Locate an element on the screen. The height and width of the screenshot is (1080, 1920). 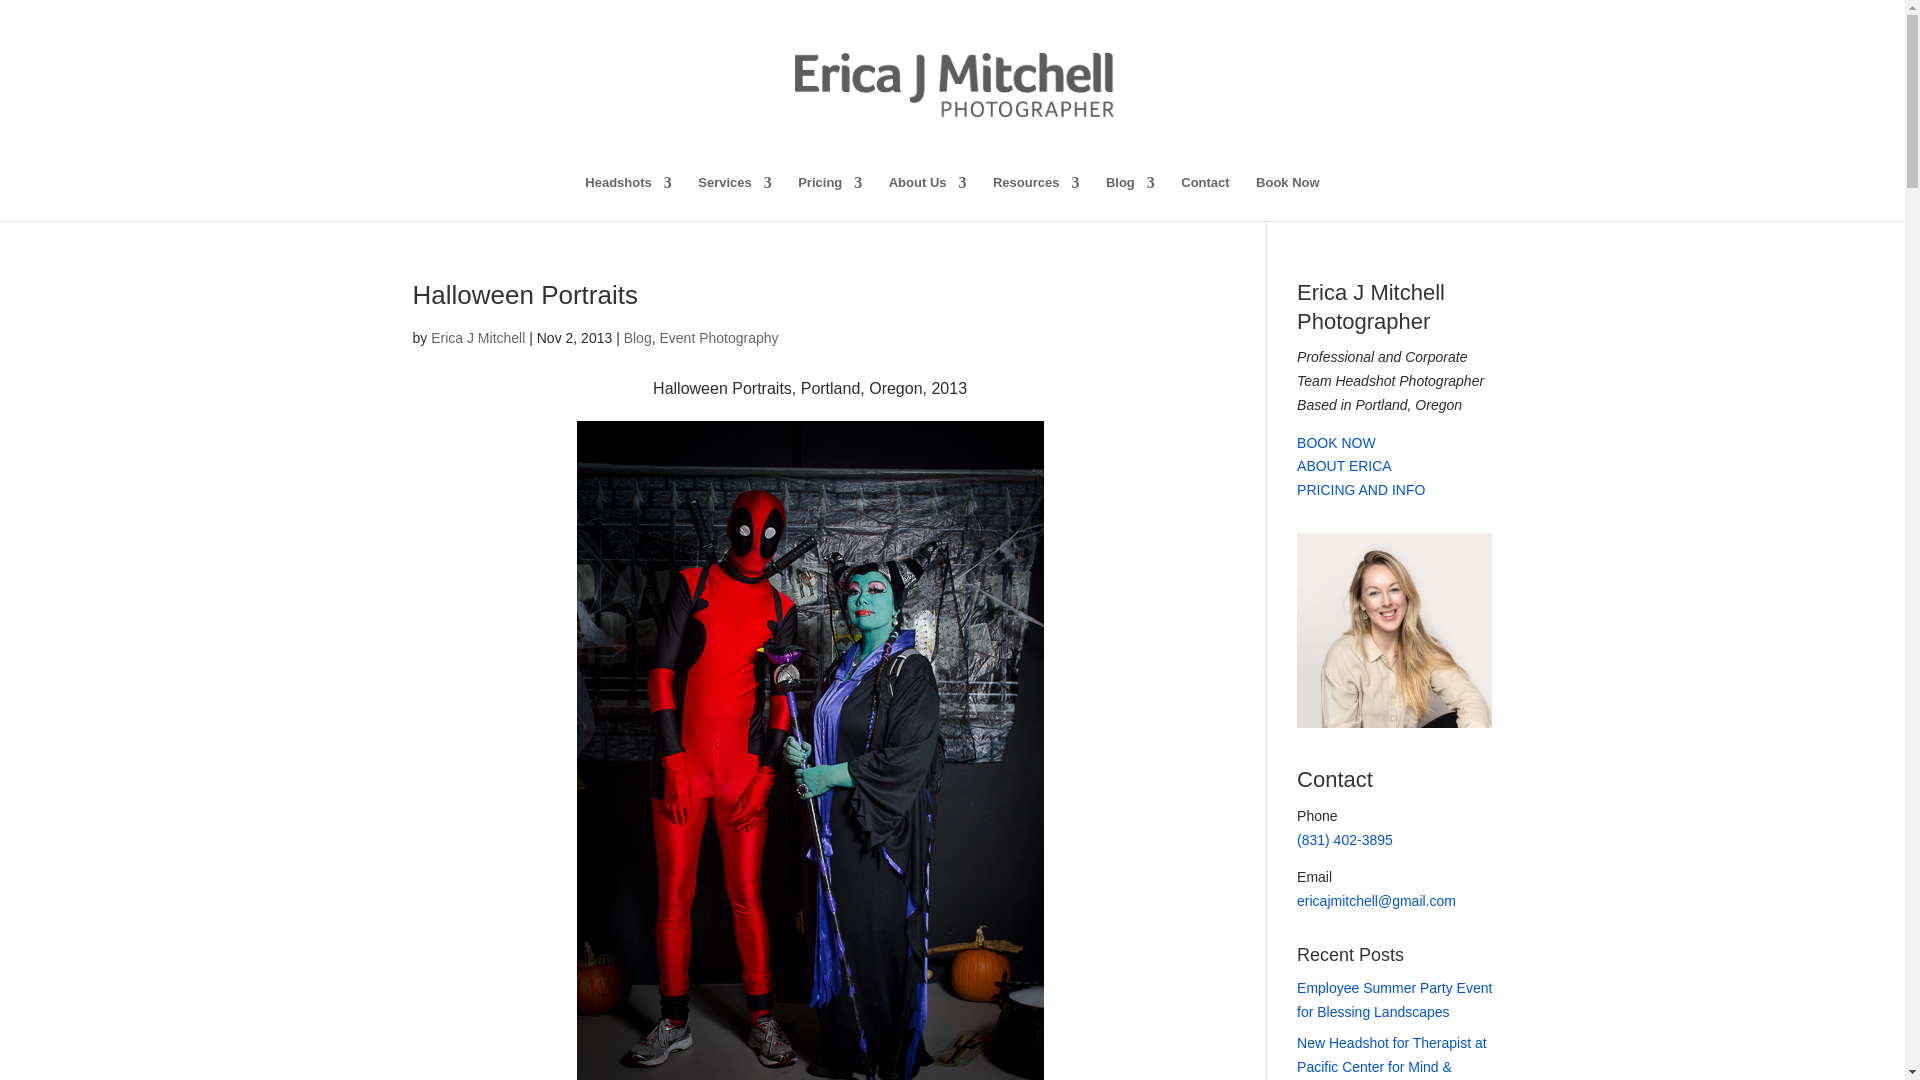
Pricing is located at coordinates (830, 198).